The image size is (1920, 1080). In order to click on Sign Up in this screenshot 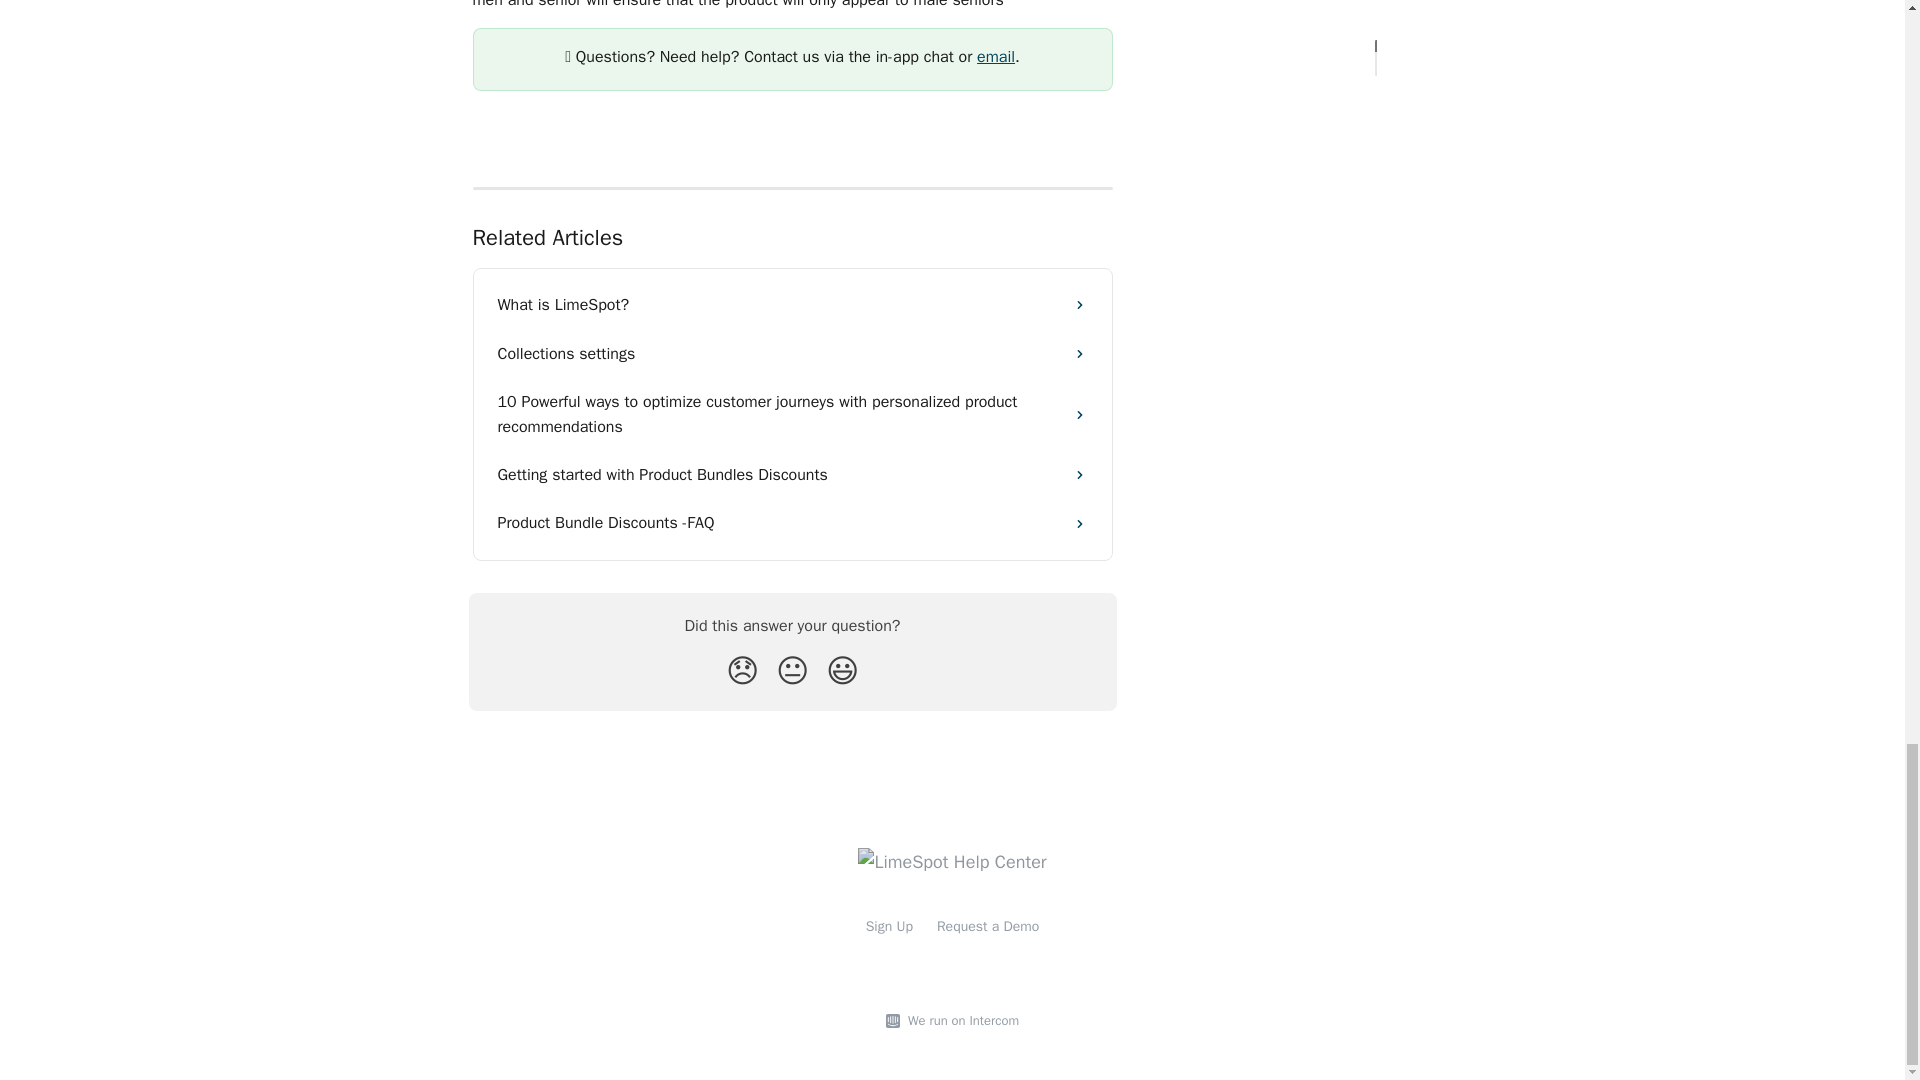, I will do `click(889, 926)`.